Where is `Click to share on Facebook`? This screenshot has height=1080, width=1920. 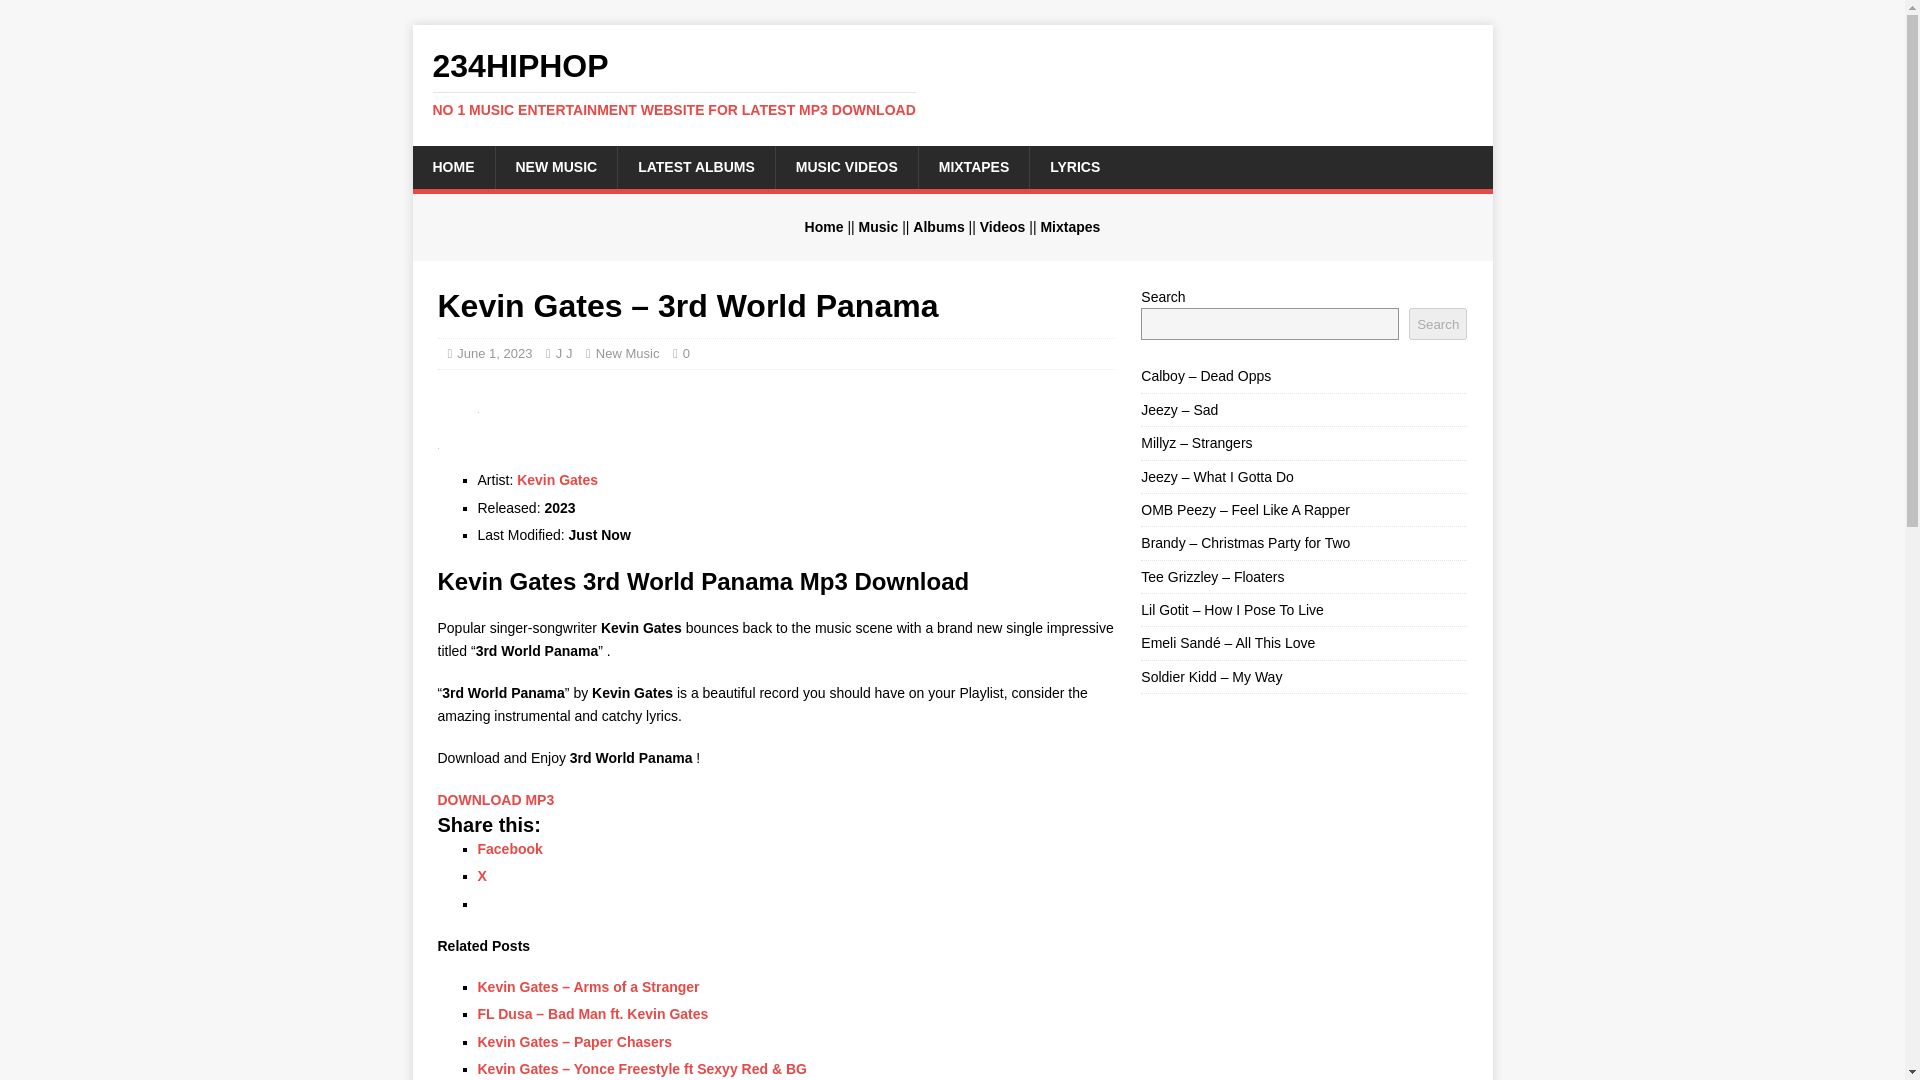 Click to share on Facebook is located at coordinates (510, 849).